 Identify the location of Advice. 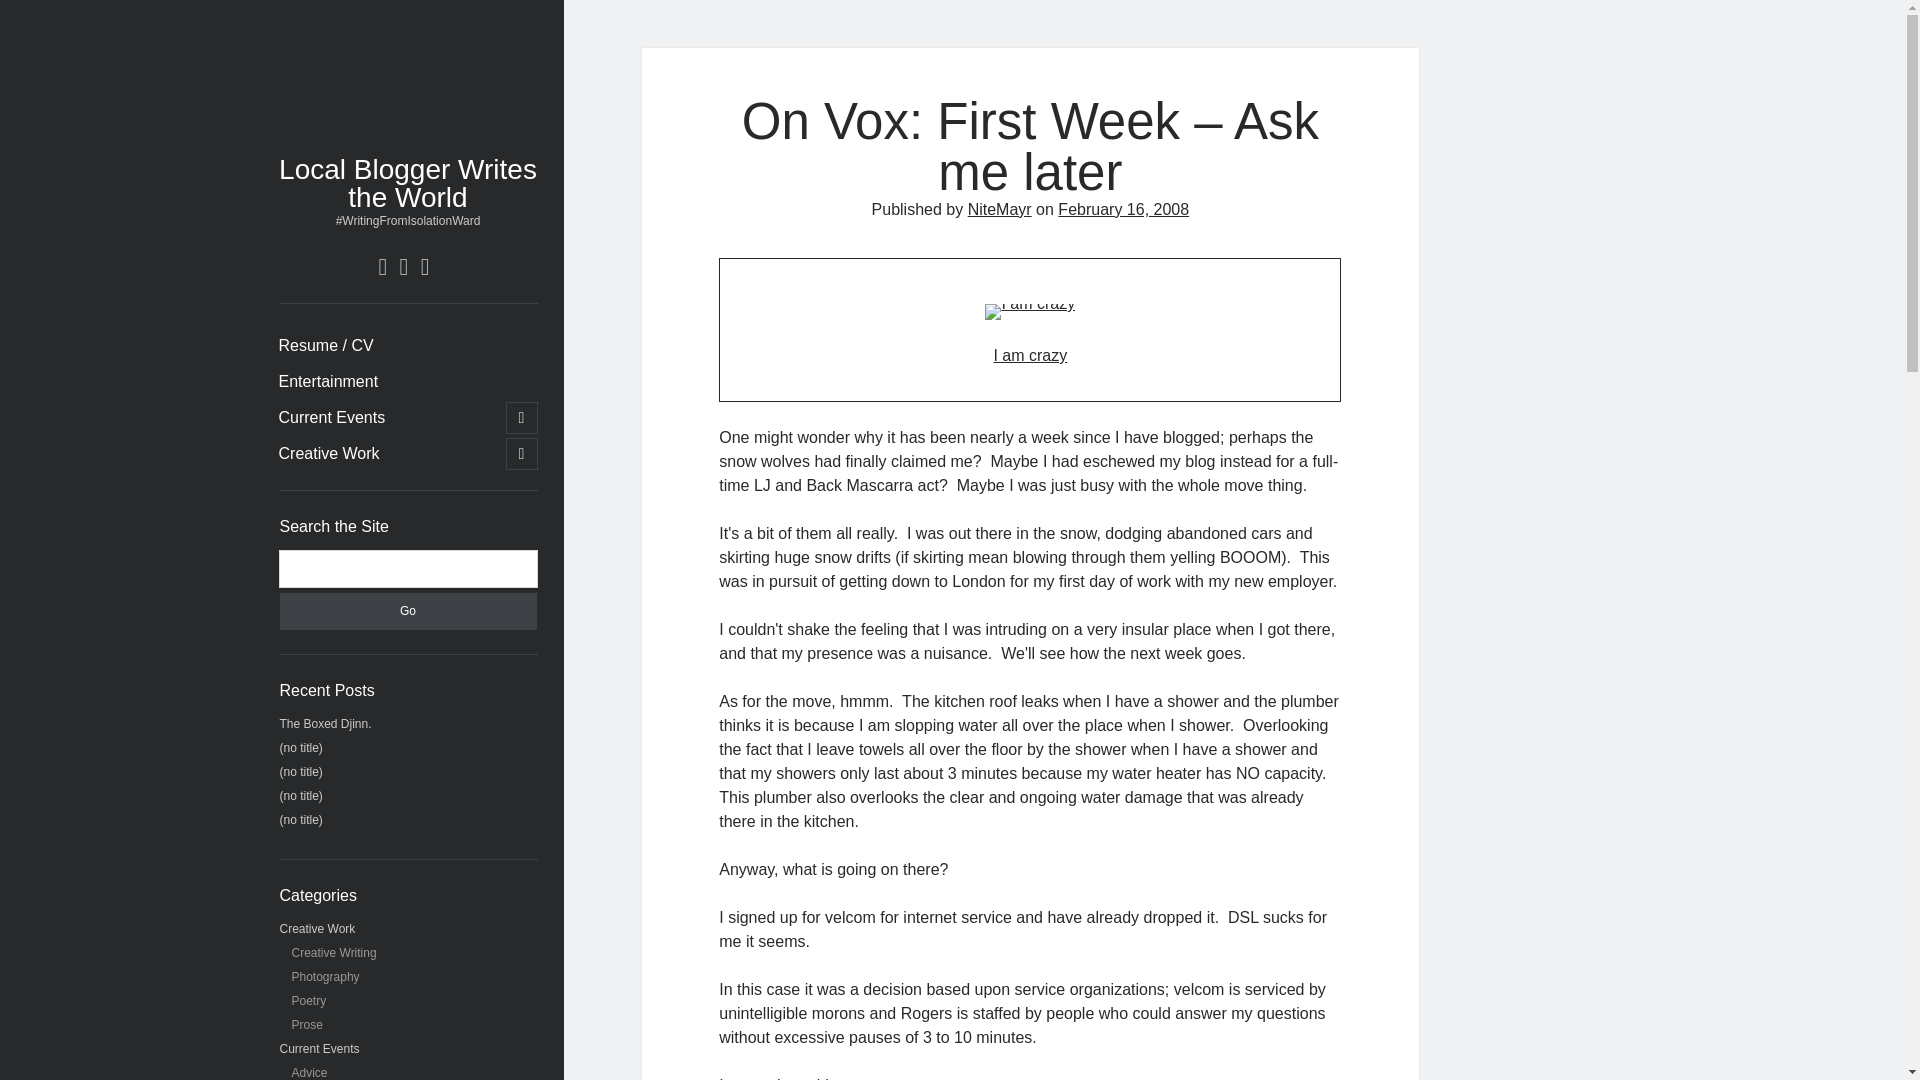
(310, 1072).